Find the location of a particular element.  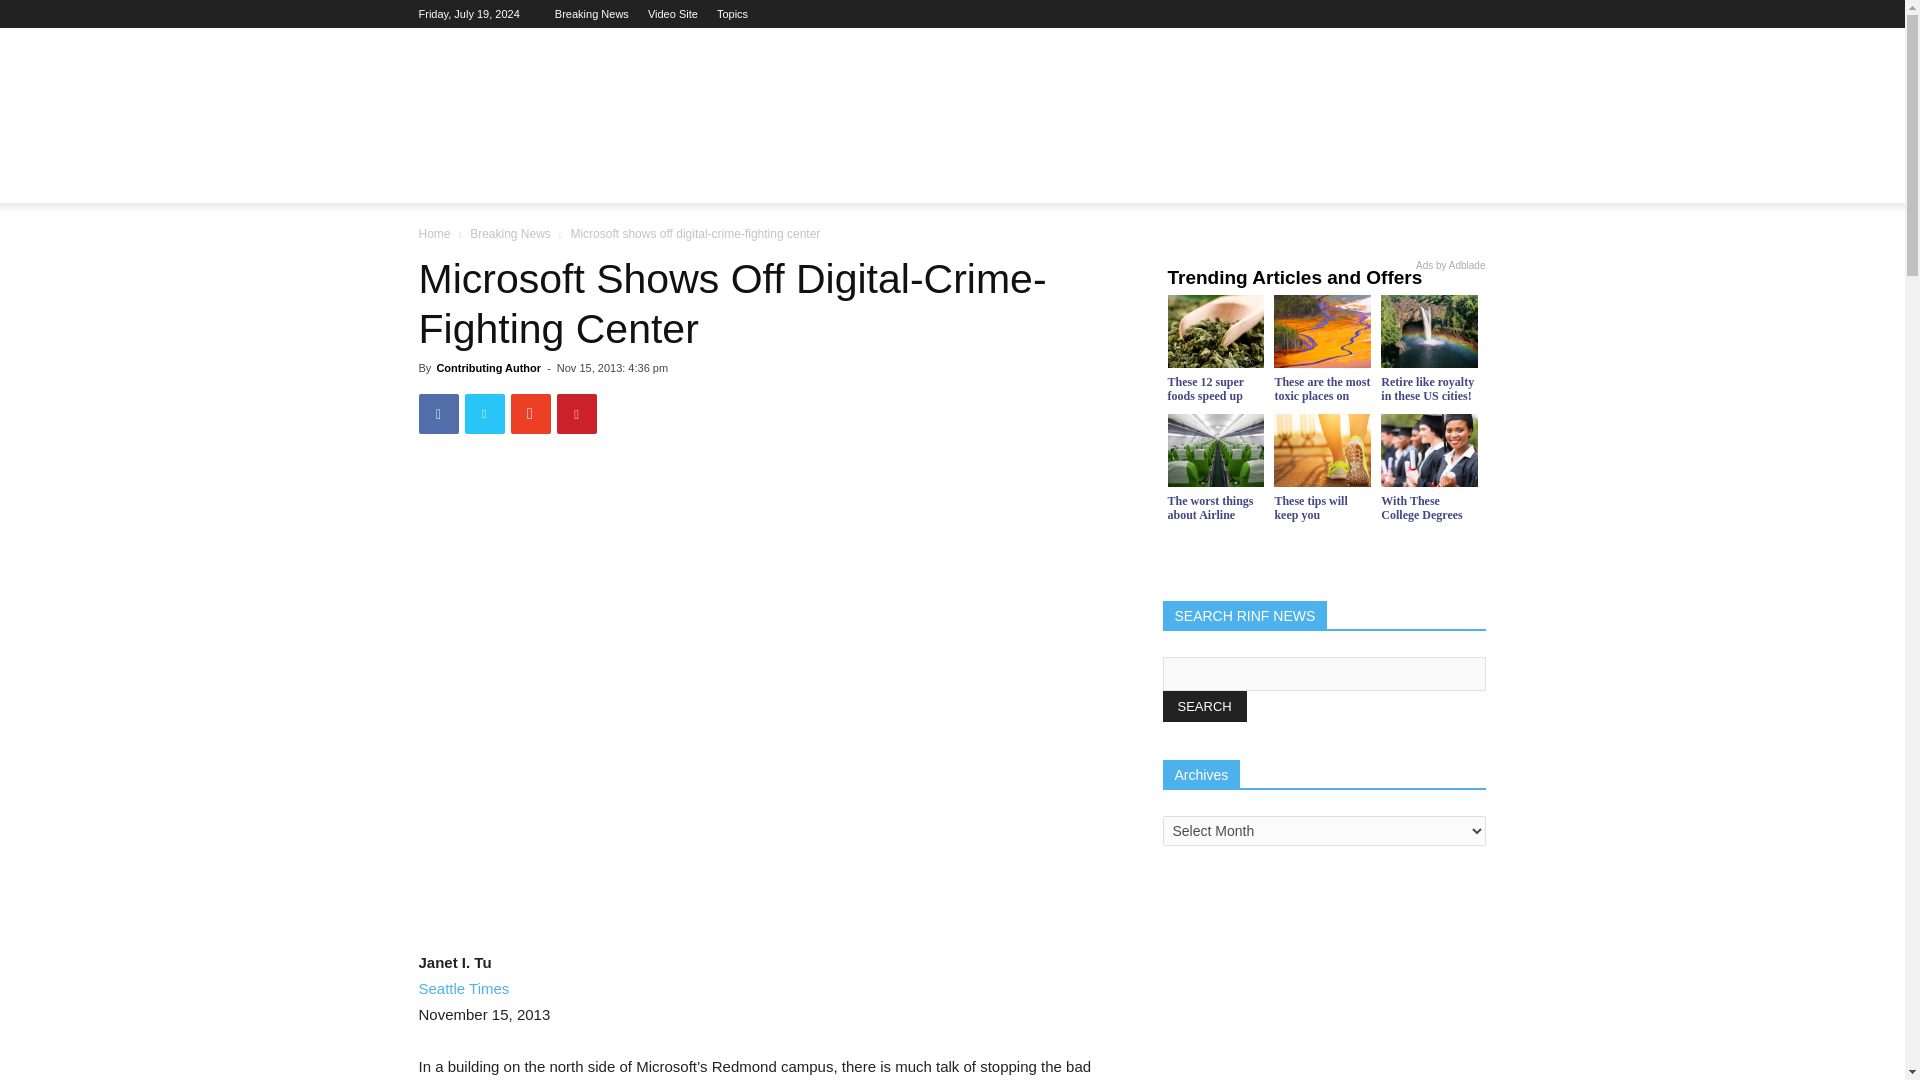

HOME is located at coordinates (452, 179).